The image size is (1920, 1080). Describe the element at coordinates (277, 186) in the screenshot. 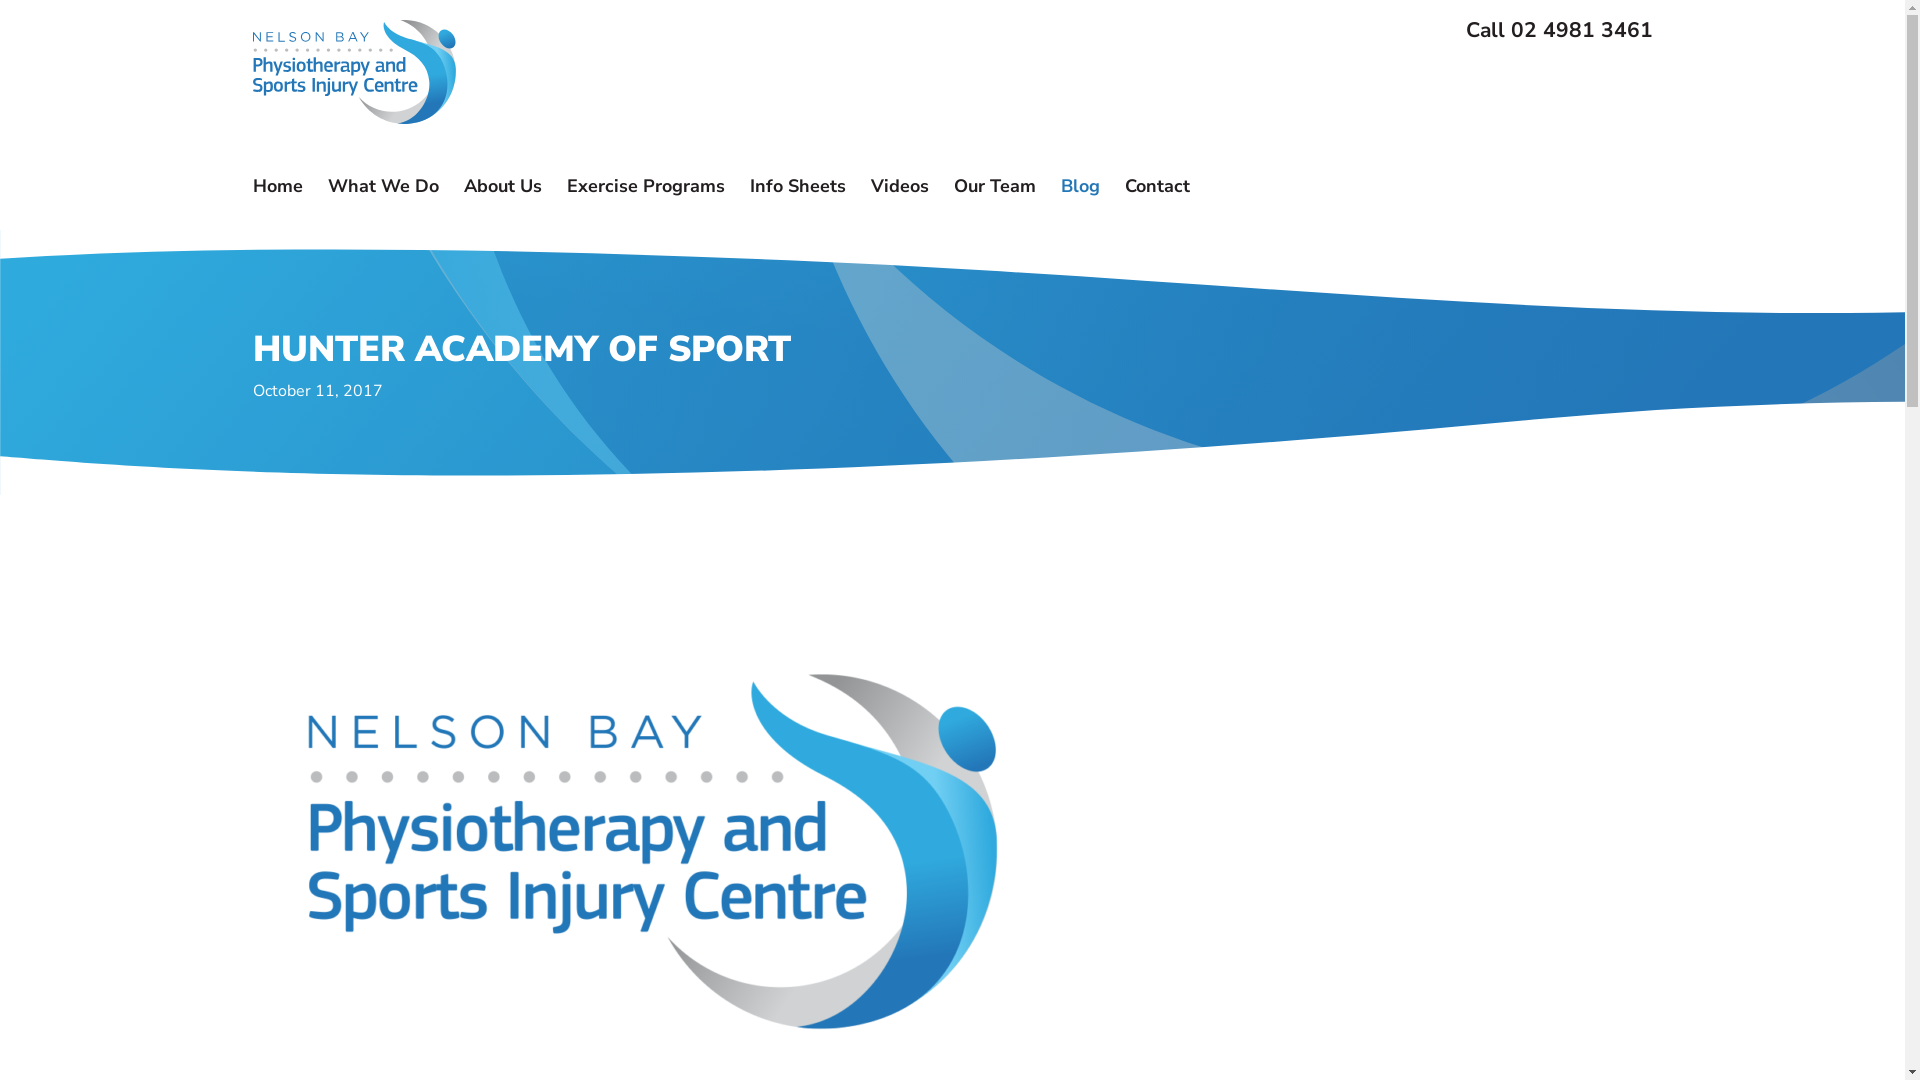

I see `Home` at that location.